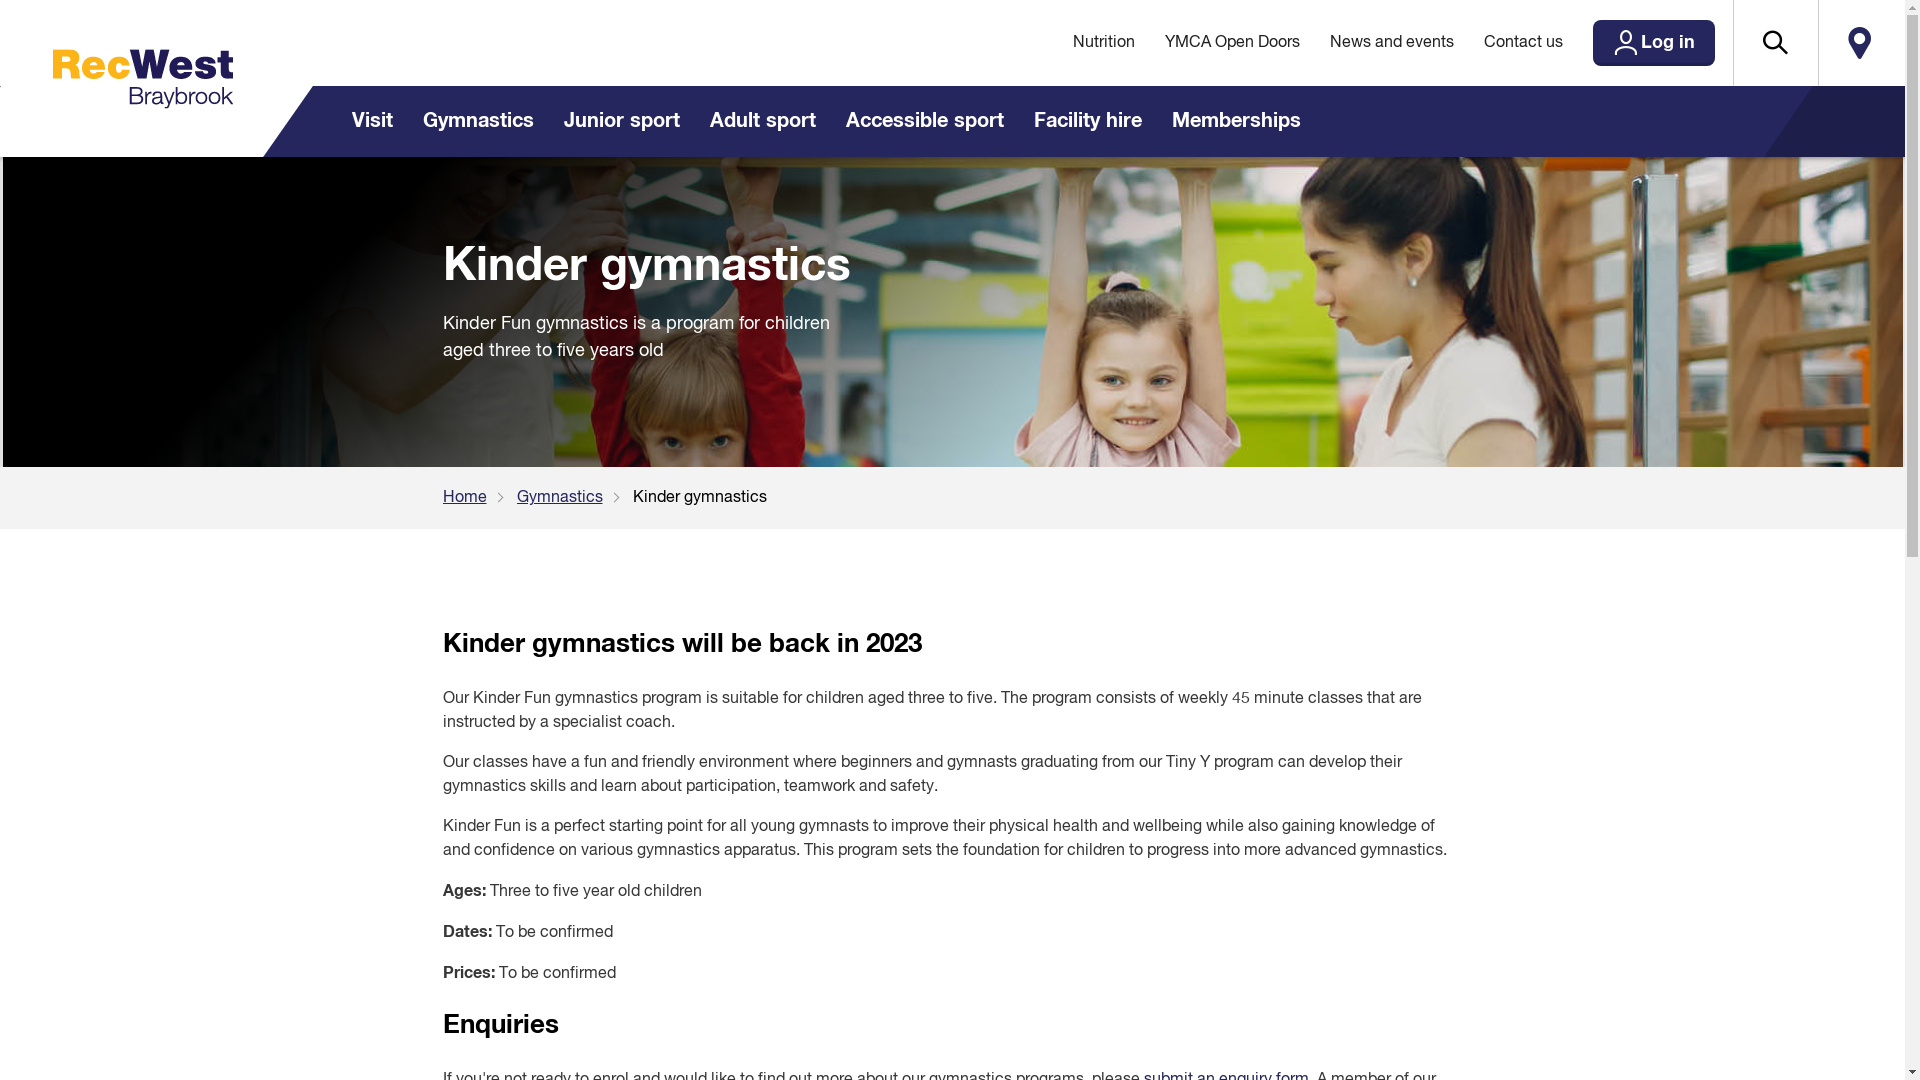 This screenshot has width=1920, height=1080. Describe the element at coordinates (1236, 122) in the screenshot. I see `Memberships` at that location.